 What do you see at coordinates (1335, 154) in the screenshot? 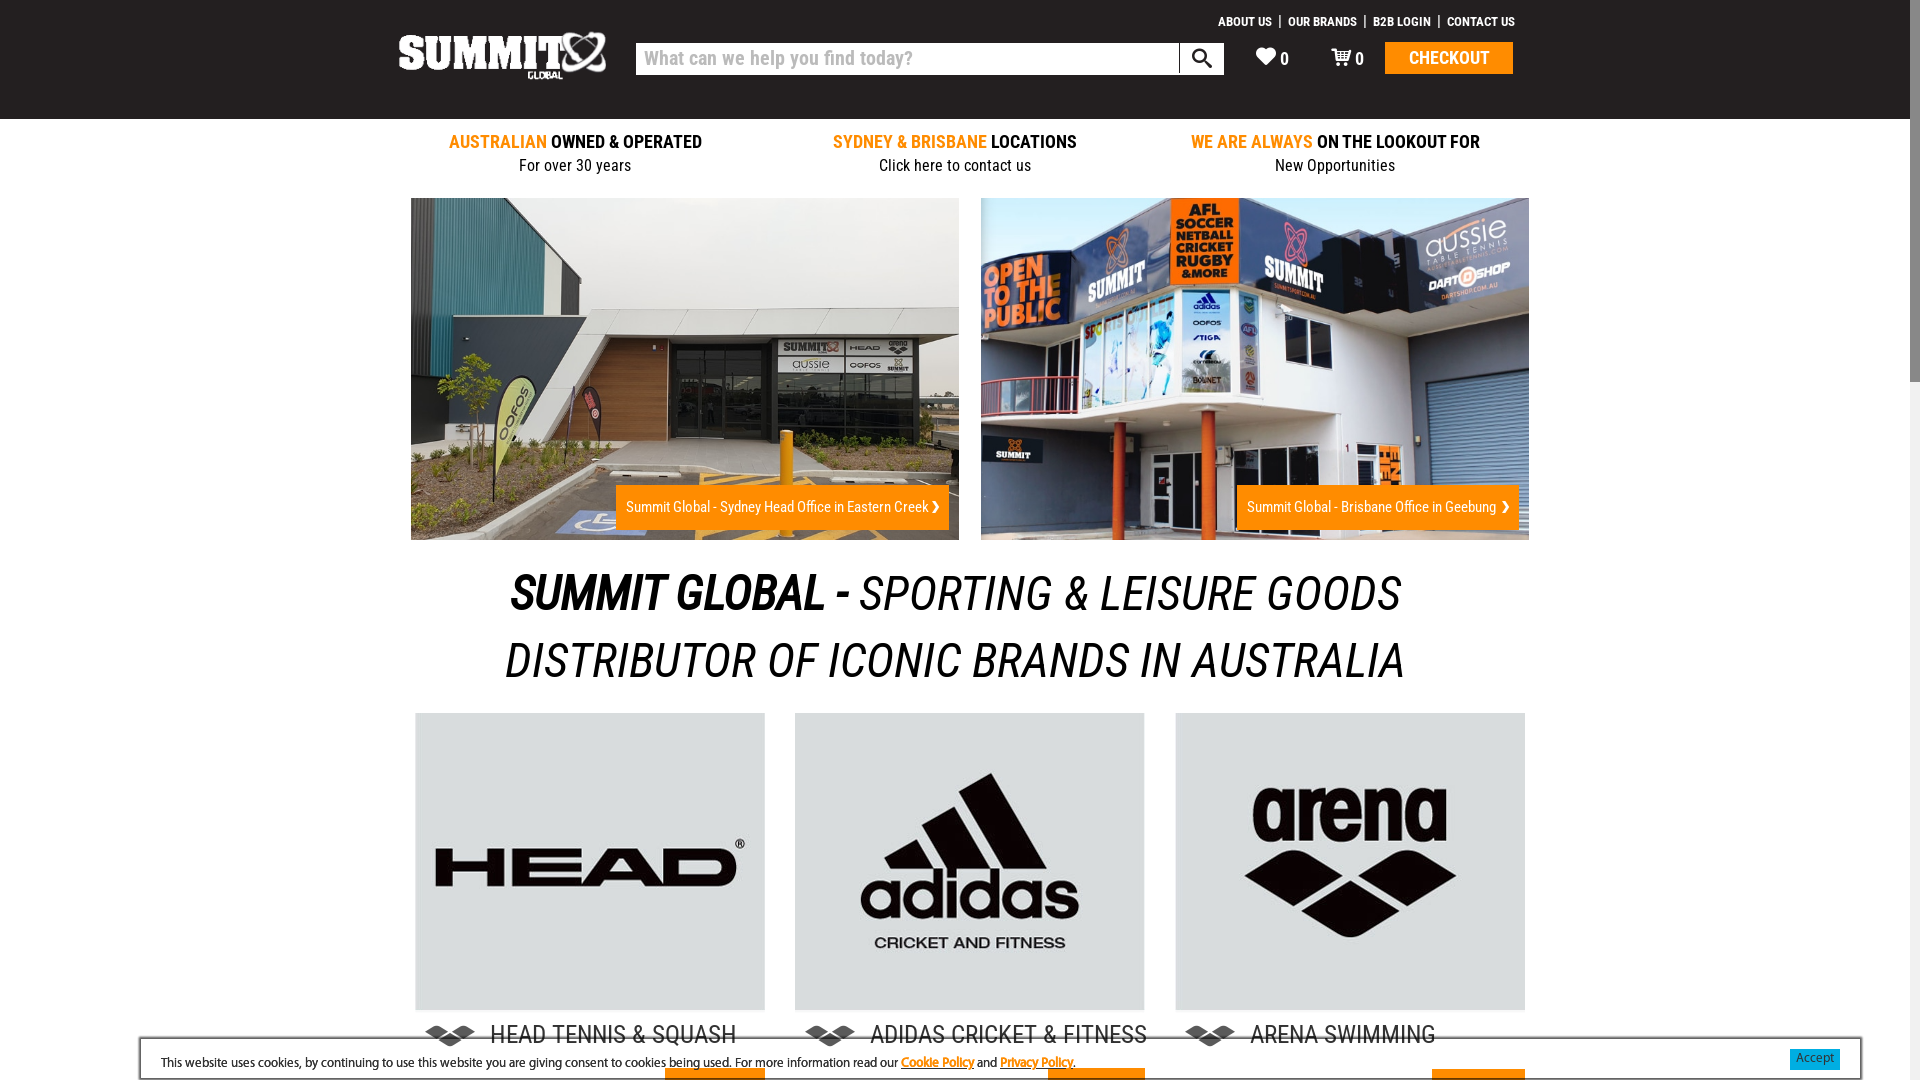
I see `WE ARE ALWAYS ON THE LOOKOUT FOR
New Opportunities` at bounding box center [1335, 154].